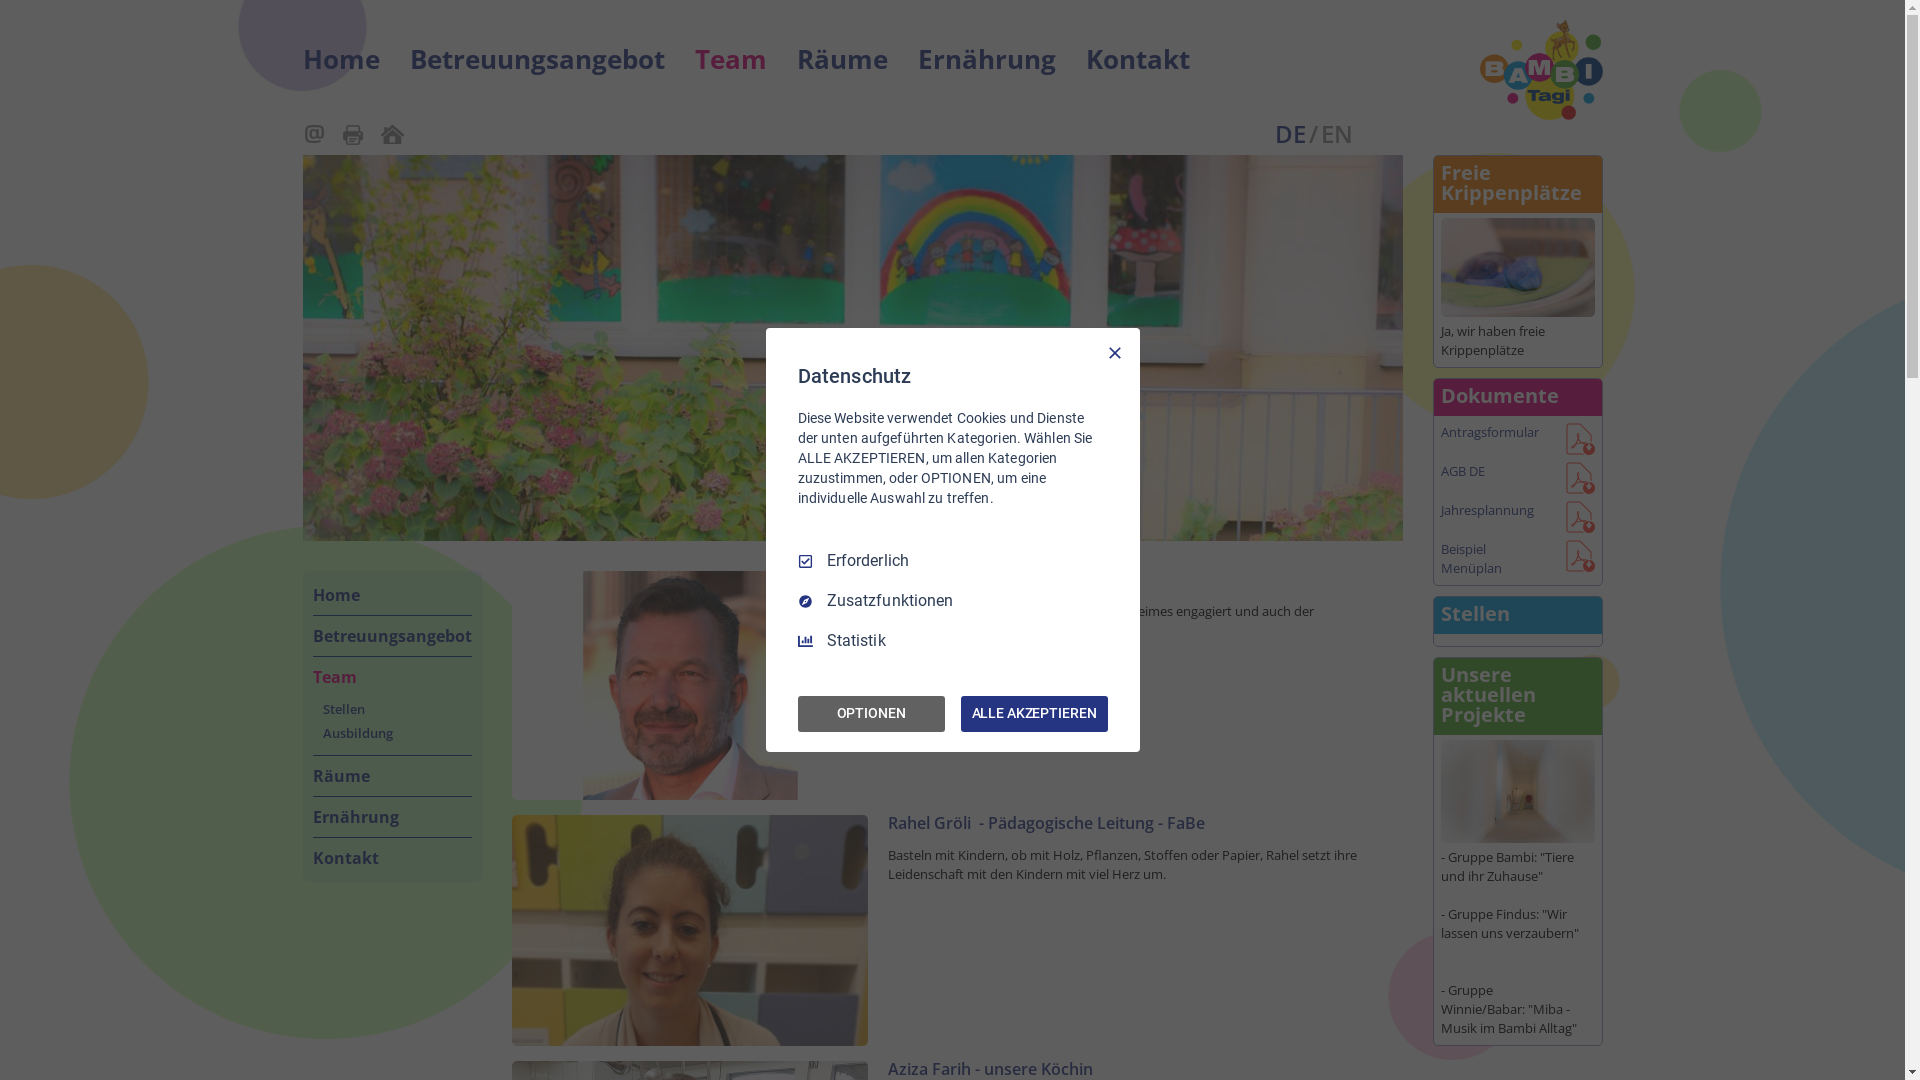 The width and height of the screenshot is (1920, 1080). I want to click on Home, so click(392, 595).